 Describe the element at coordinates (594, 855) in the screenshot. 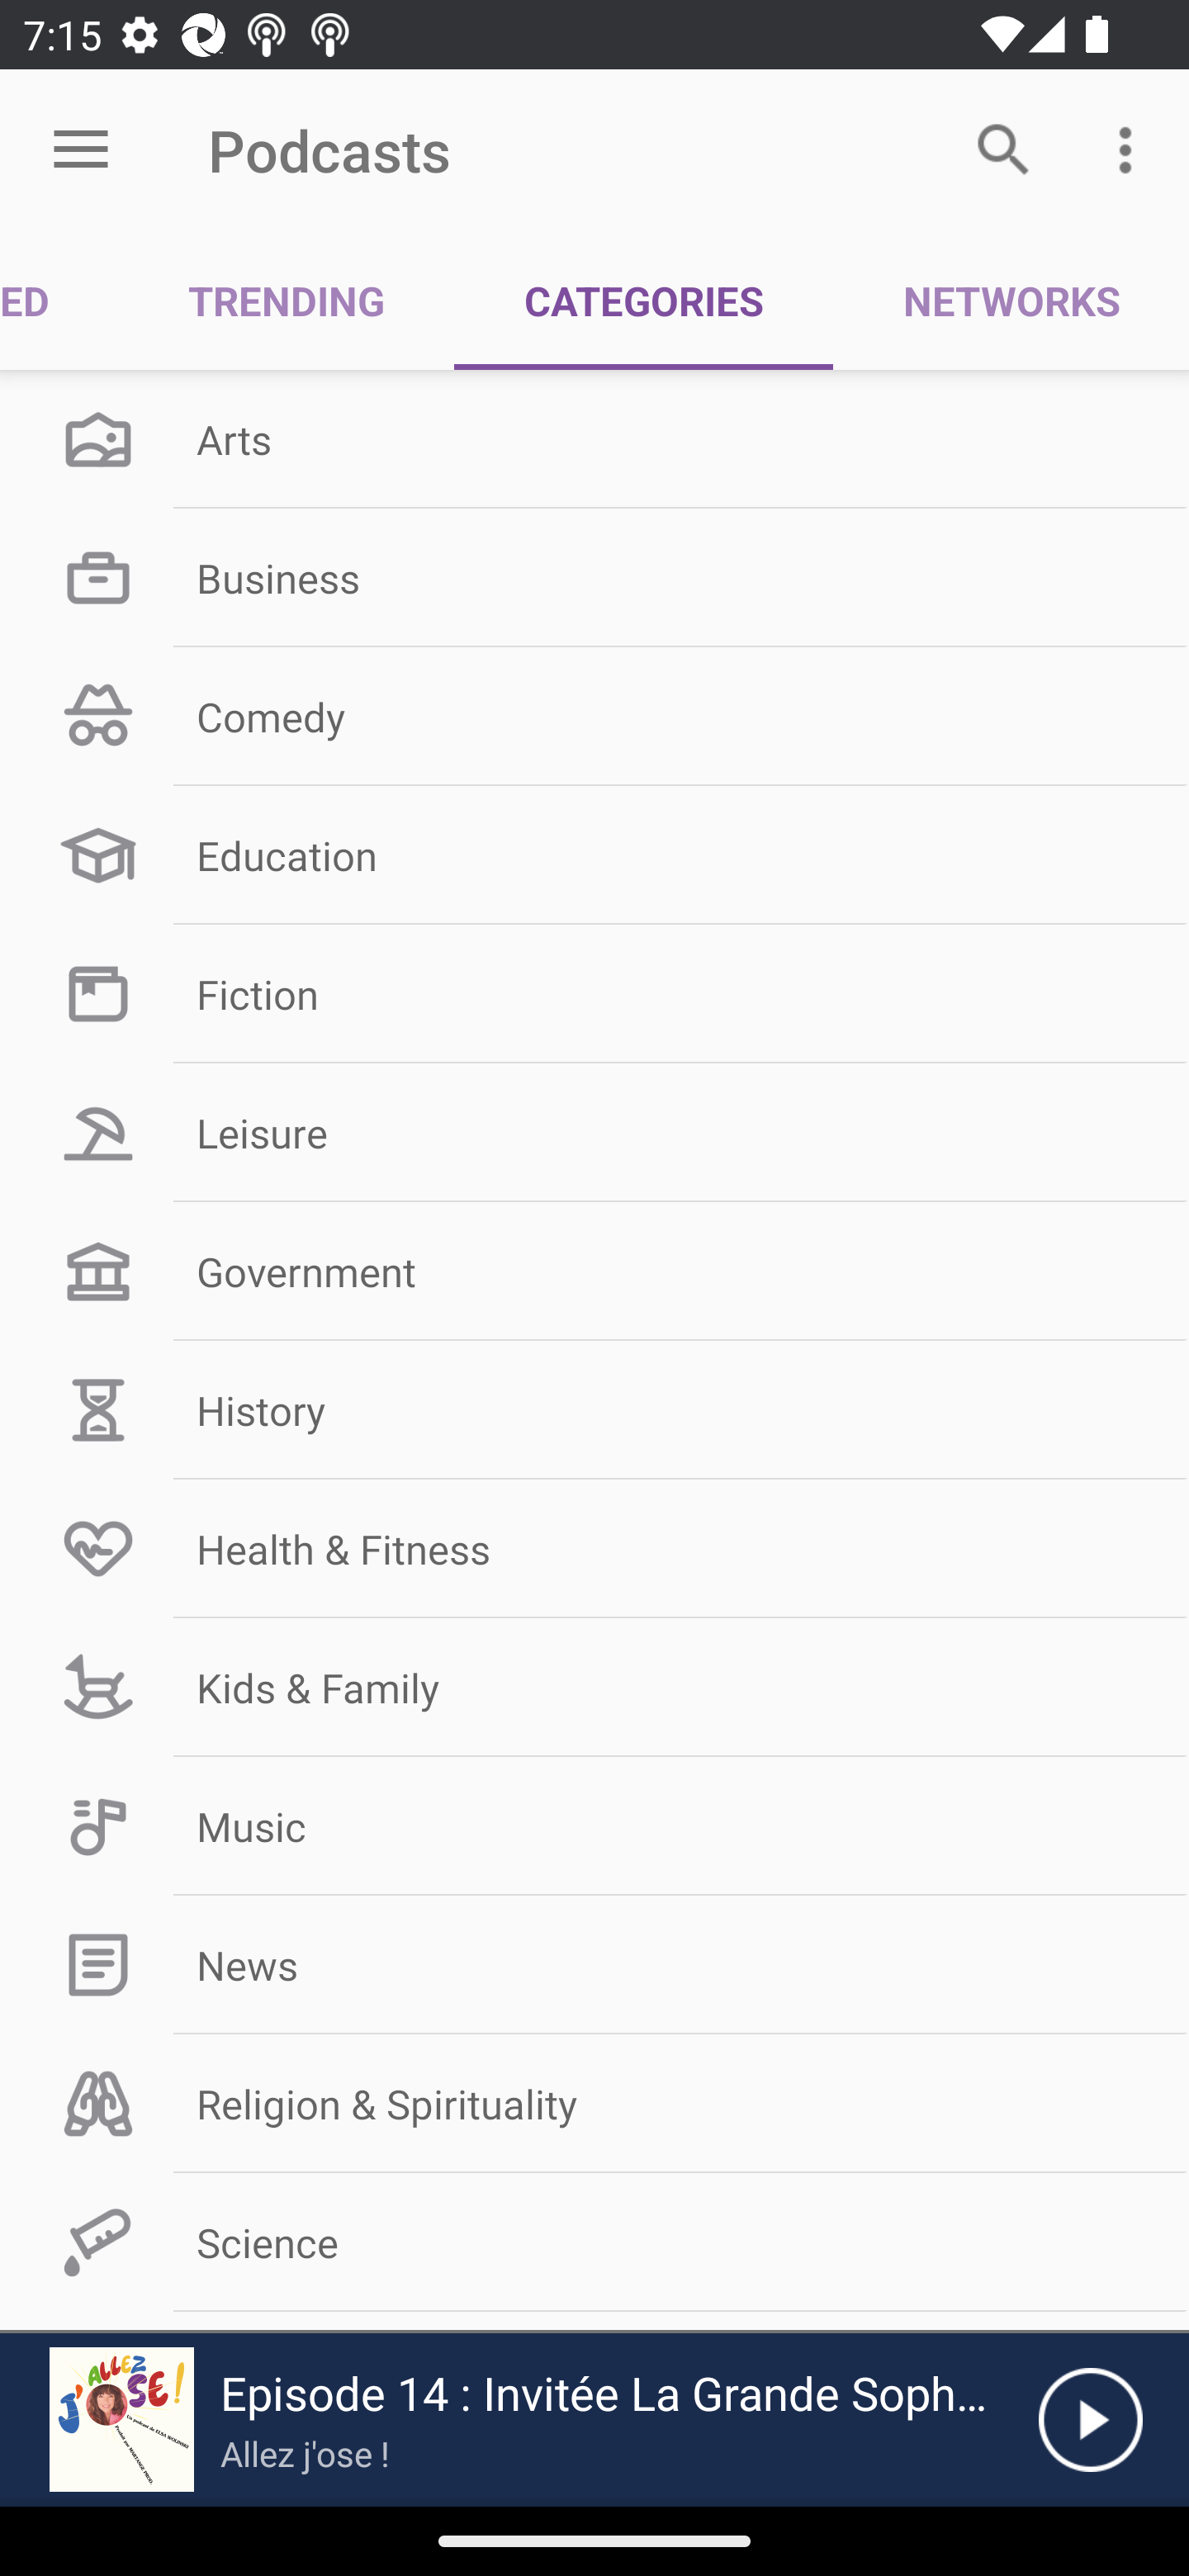

I see `Education` at that location.